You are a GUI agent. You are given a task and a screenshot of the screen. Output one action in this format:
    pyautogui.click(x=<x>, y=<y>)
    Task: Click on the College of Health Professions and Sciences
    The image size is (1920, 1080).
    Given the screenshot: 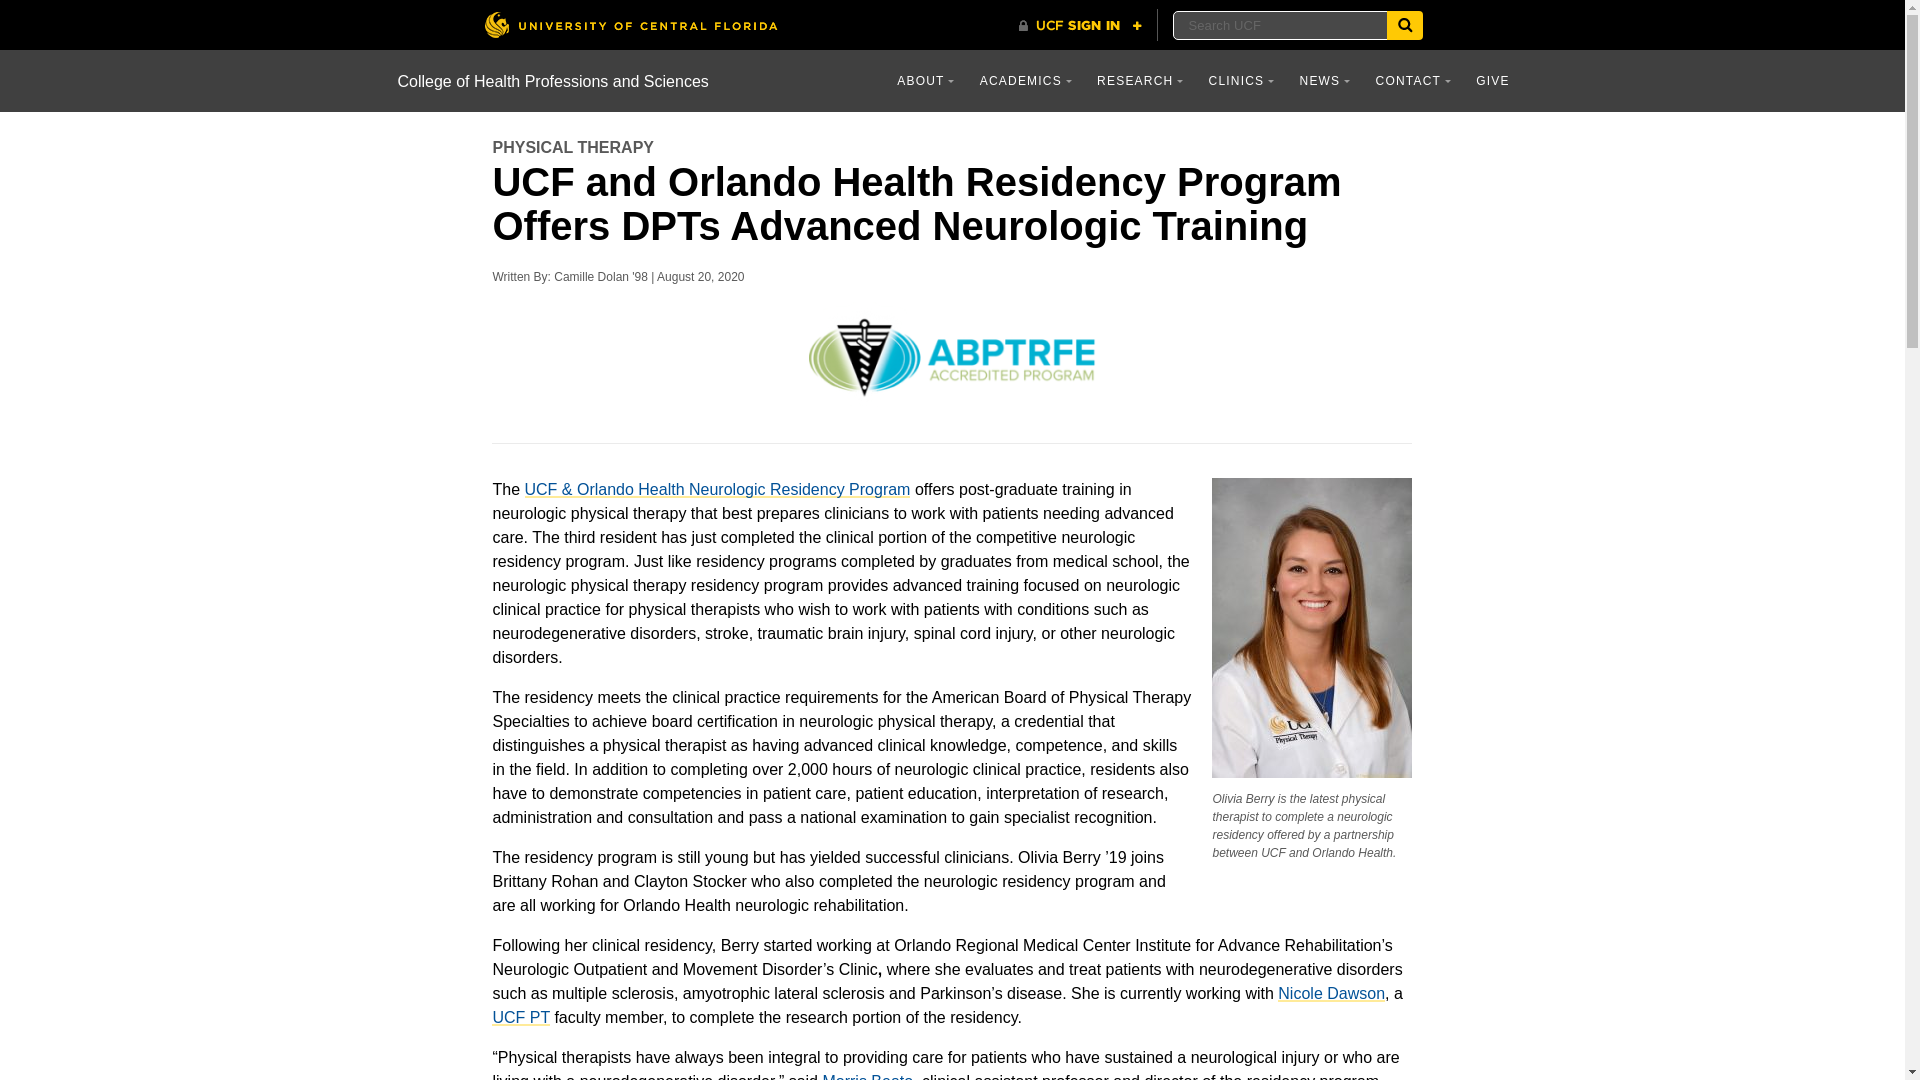 What is the action you would take?
    pyautogui.click(x=552, y=80)
    